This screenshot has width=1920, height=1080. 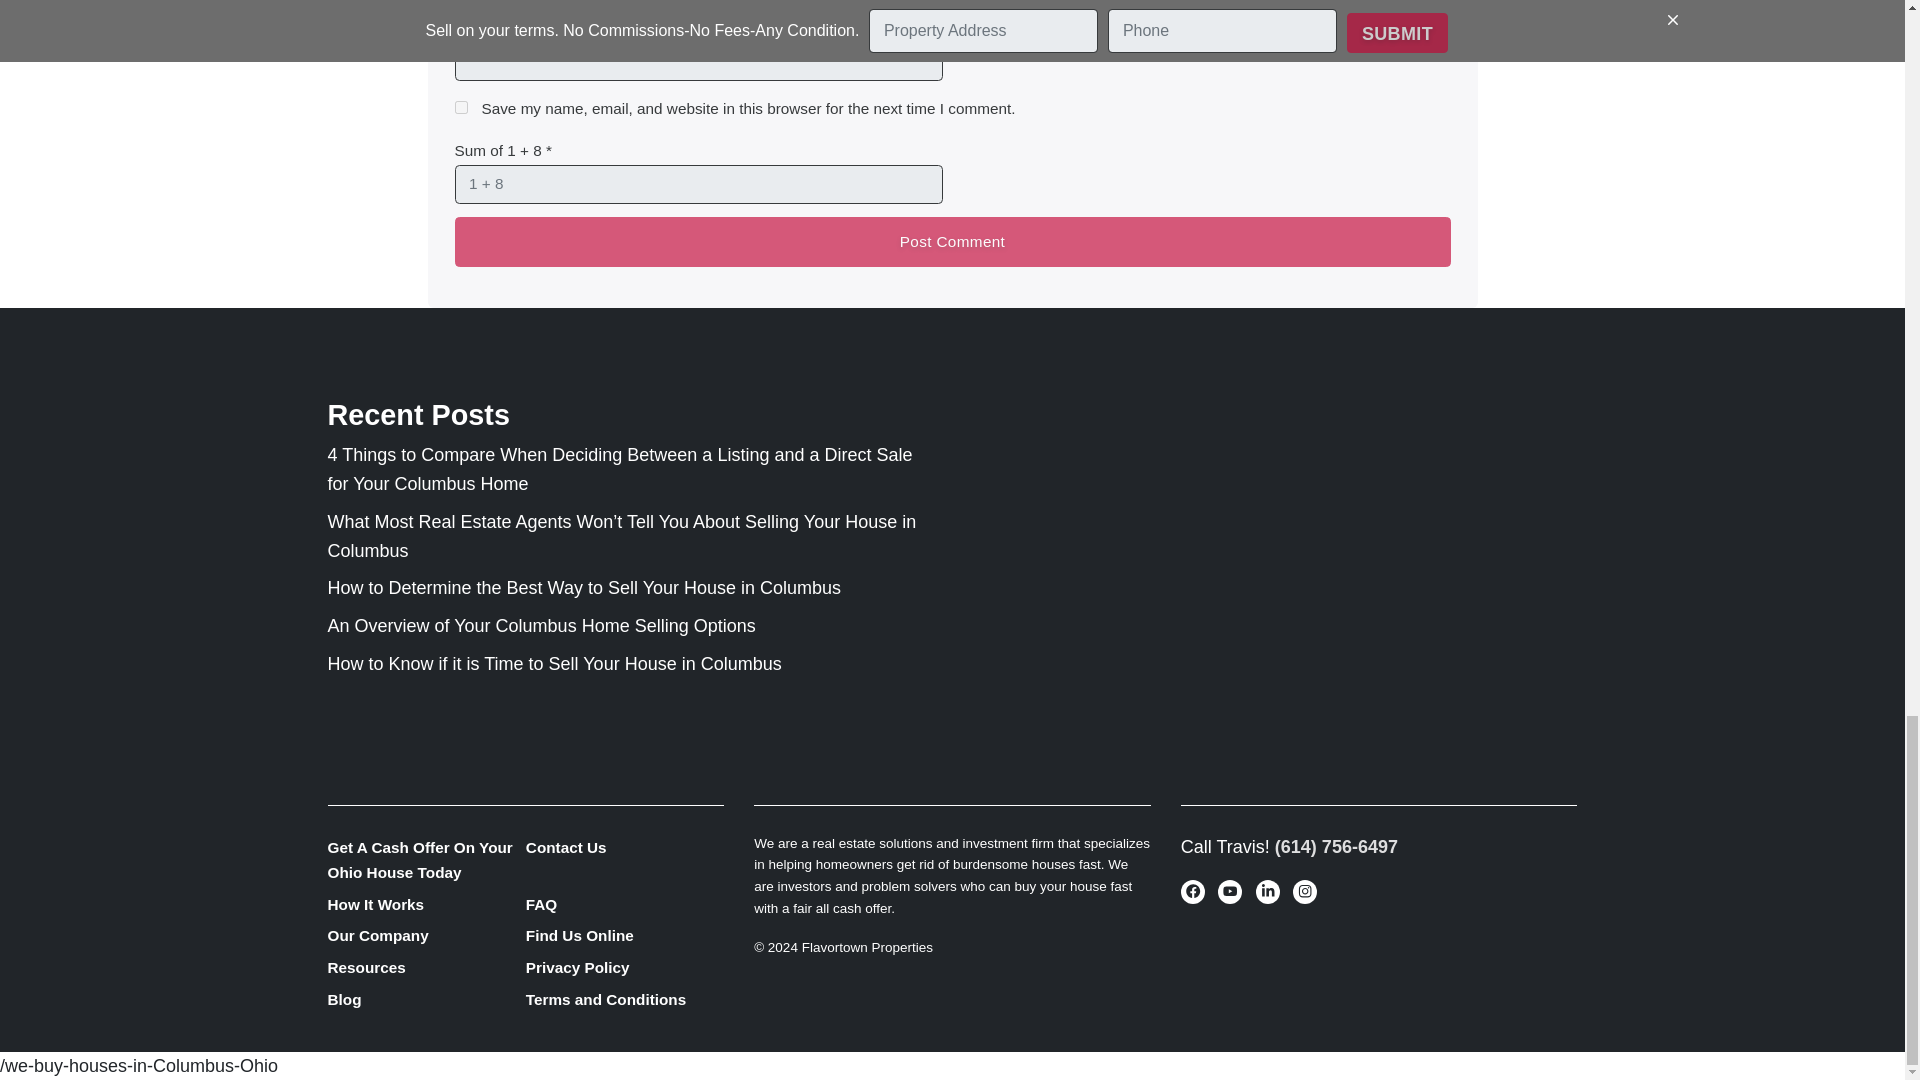 What do you see at coordinates (951, 242) in the screenshot?
I see `Post Comment` at bounding box center [951, 242].